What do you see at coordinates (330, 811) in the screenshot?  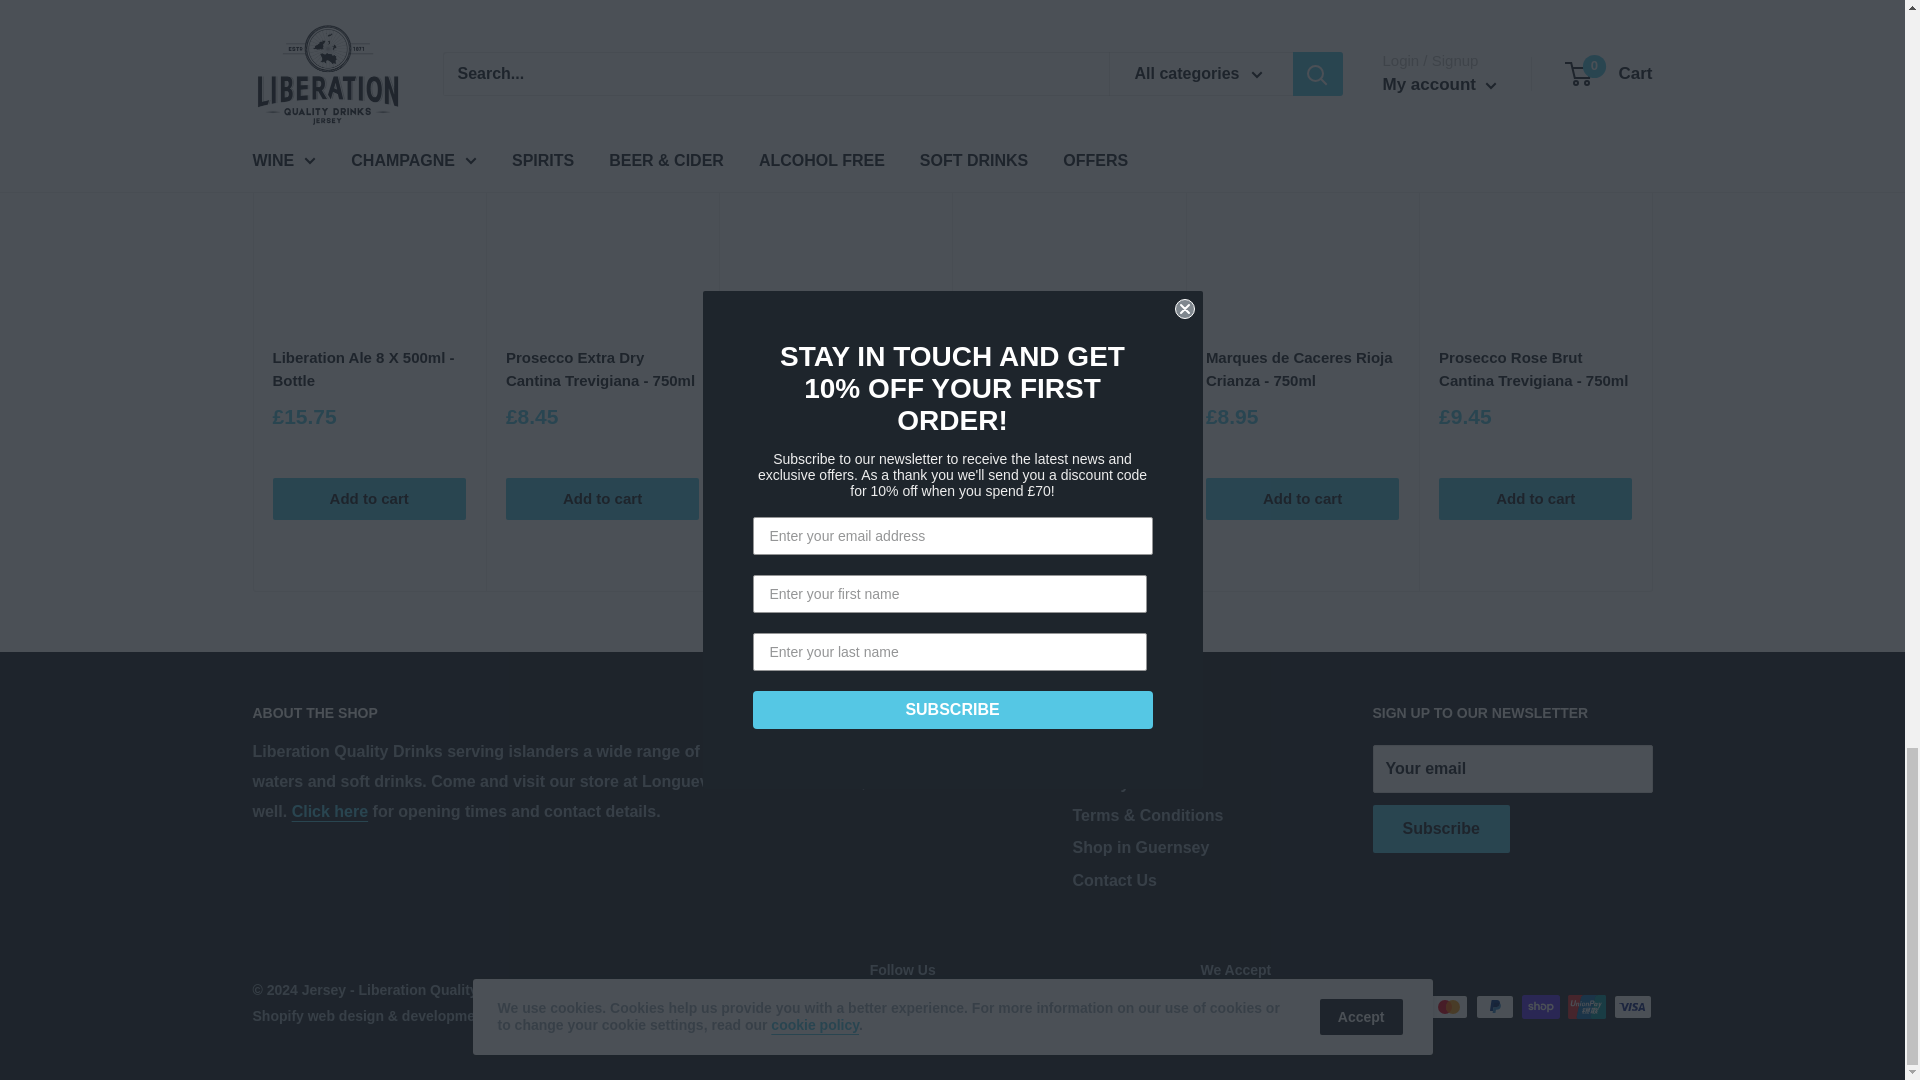 I see `Contact Us` at bounding box center [330, 811].